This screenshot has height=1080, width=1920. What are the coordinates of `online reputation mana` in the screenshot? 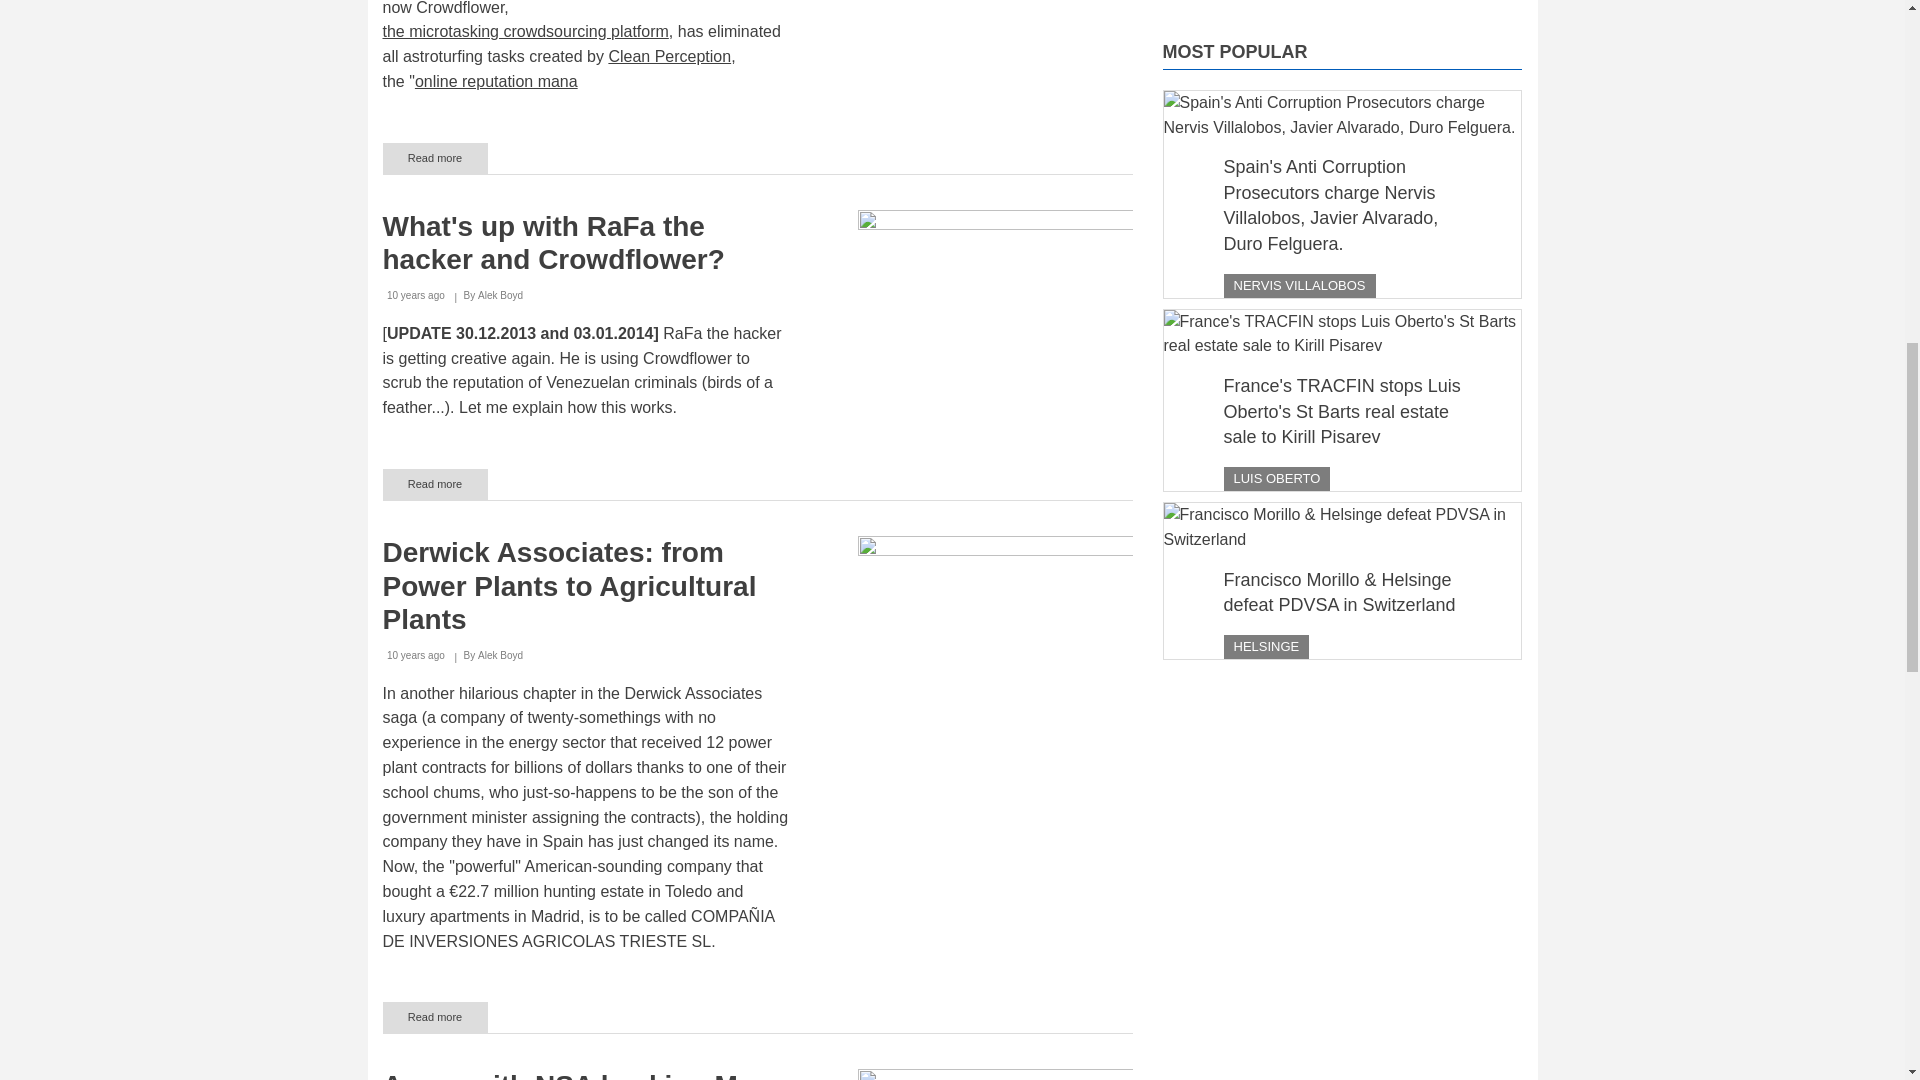 It's located at (496, 81).